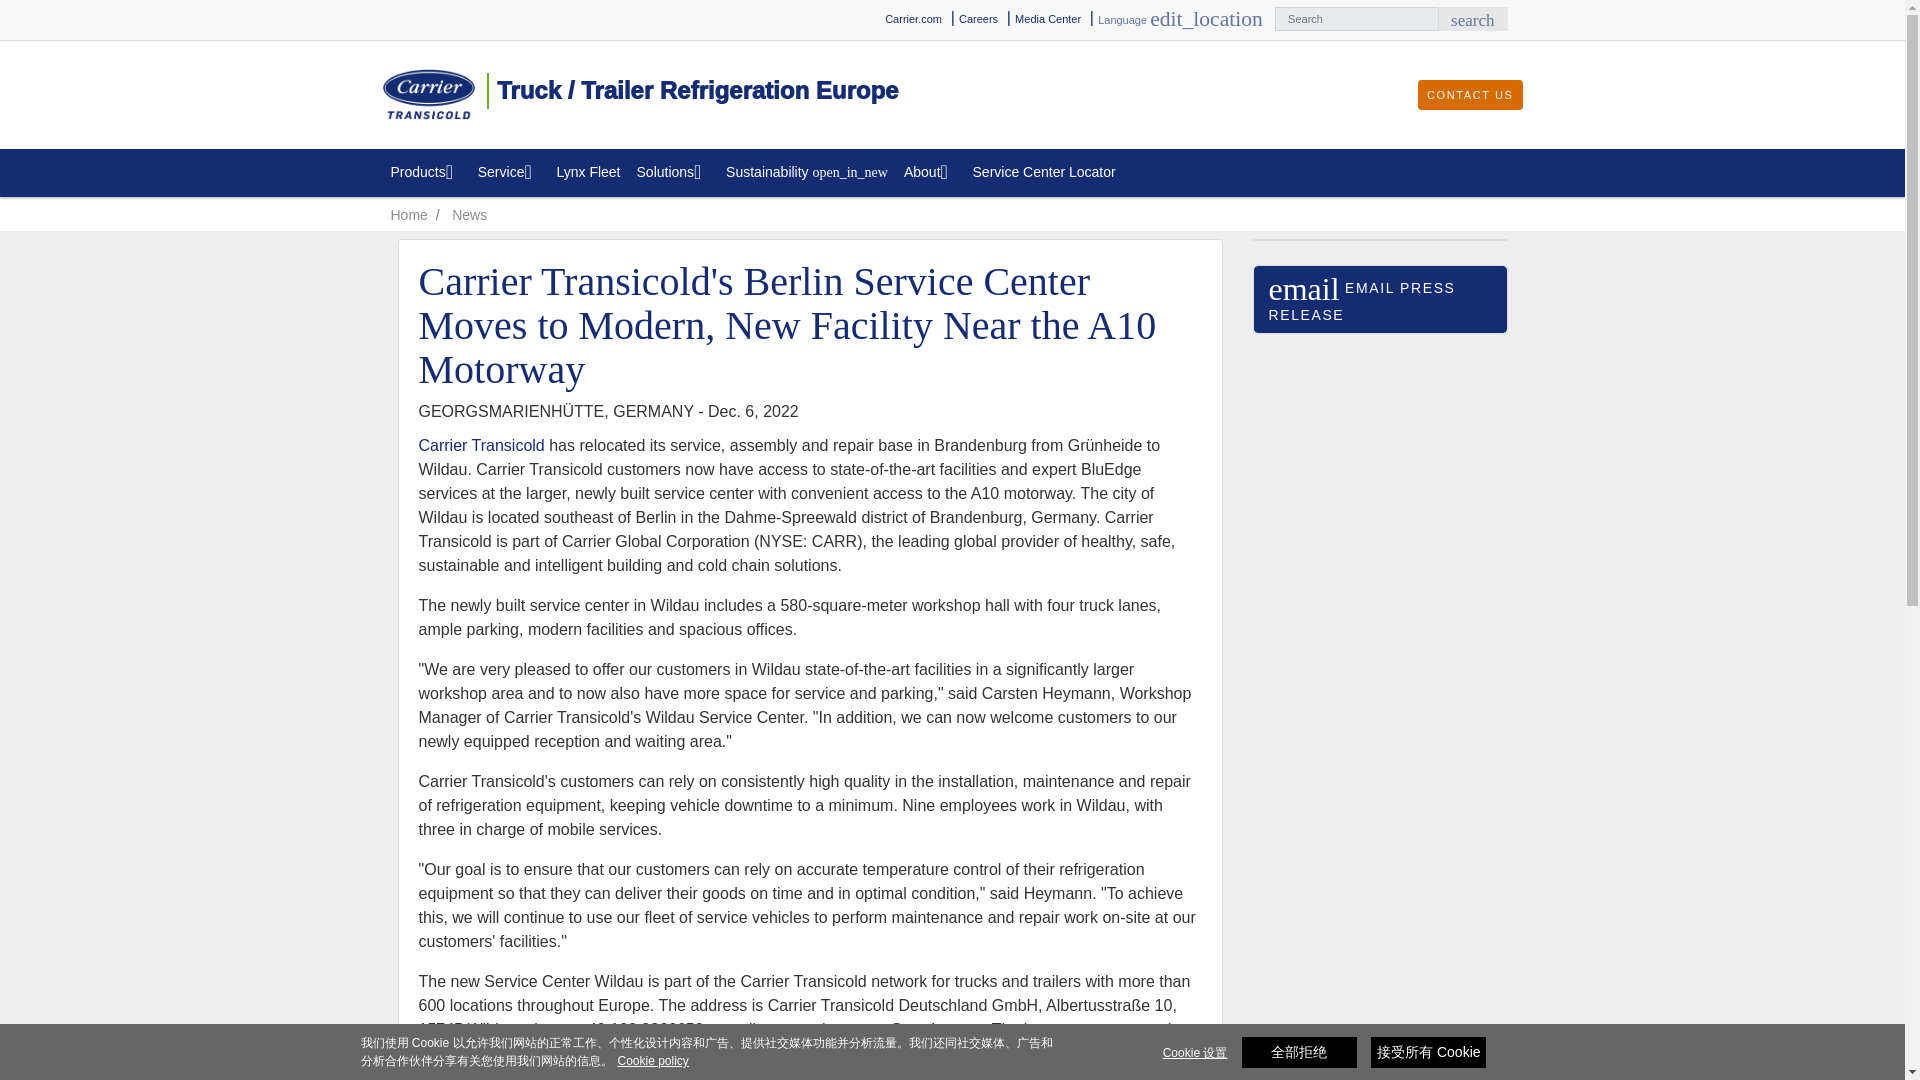  Describe the element at coordinates (1470, 95) in the screenshot. I see `CONTACT US` at that location.